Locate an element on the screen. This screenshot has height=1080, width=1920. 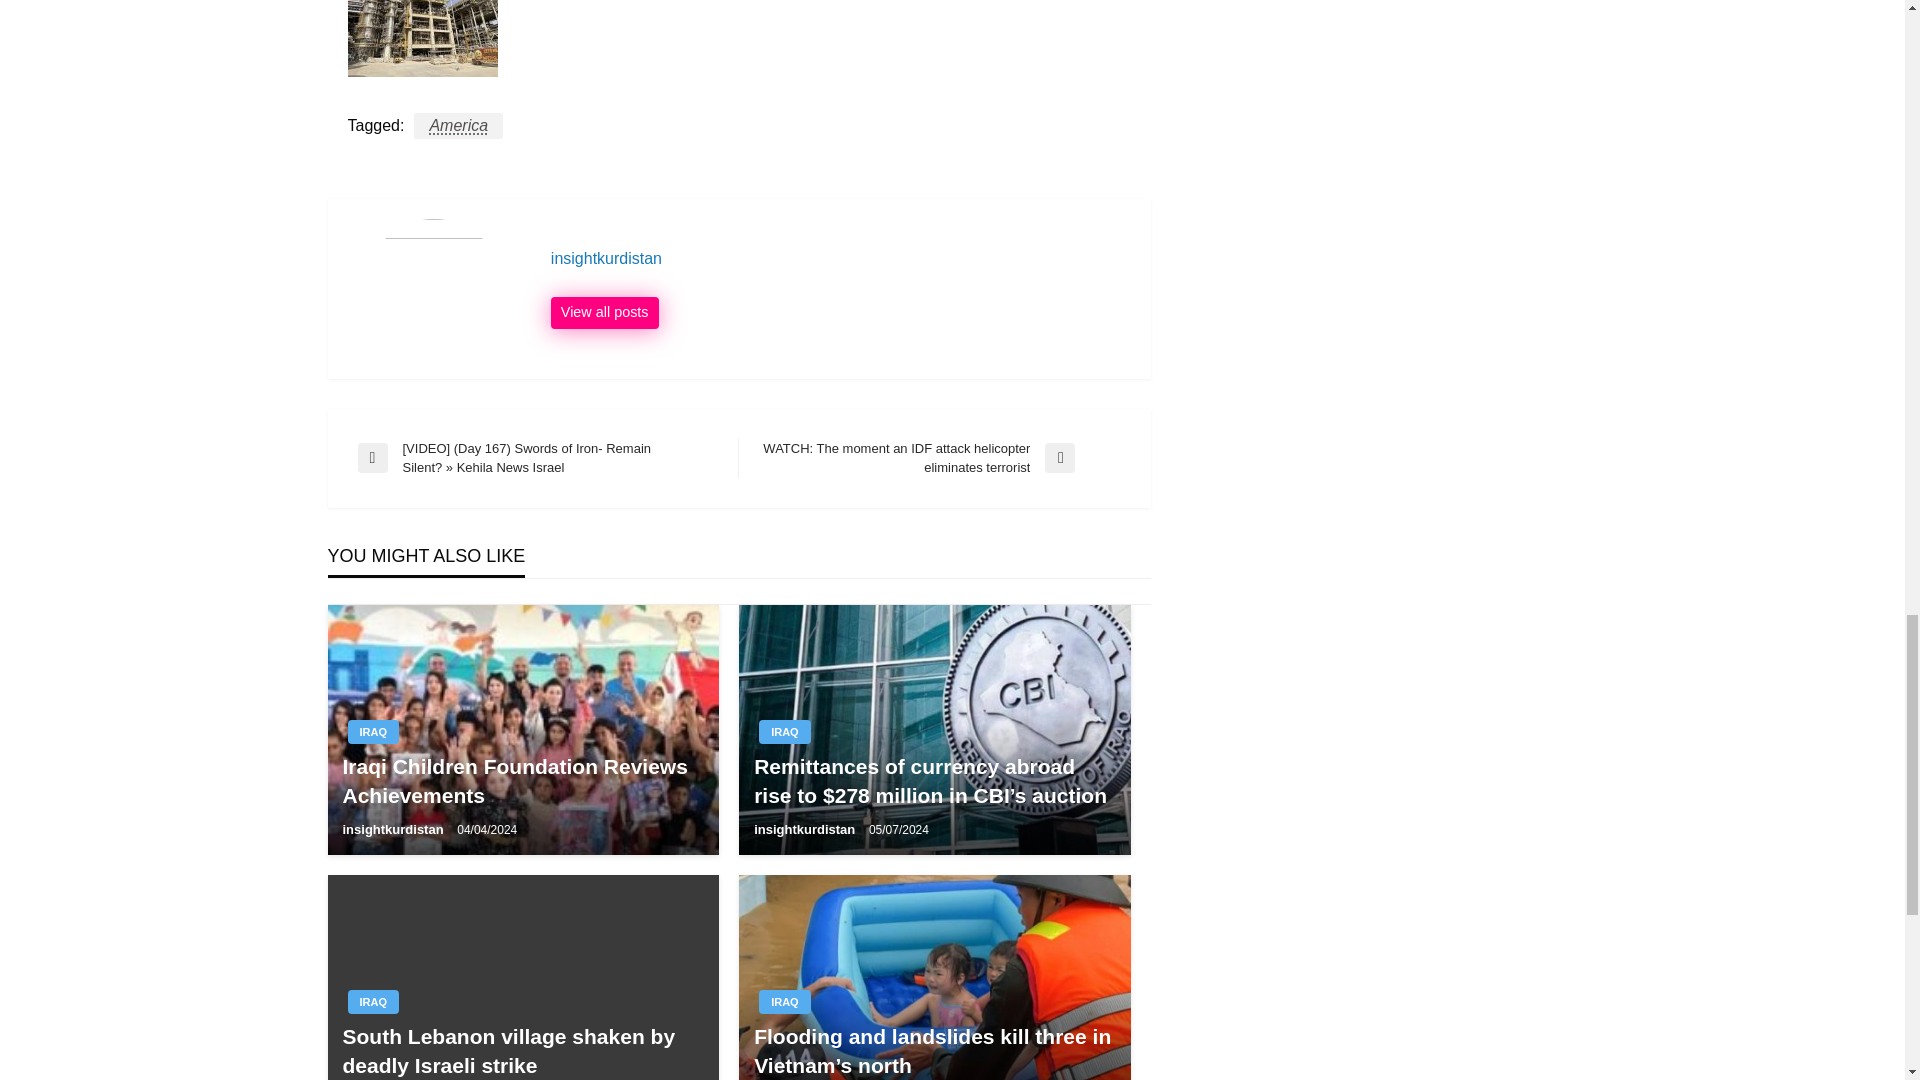
insightkurdistan is located at coordinates (840, 258).